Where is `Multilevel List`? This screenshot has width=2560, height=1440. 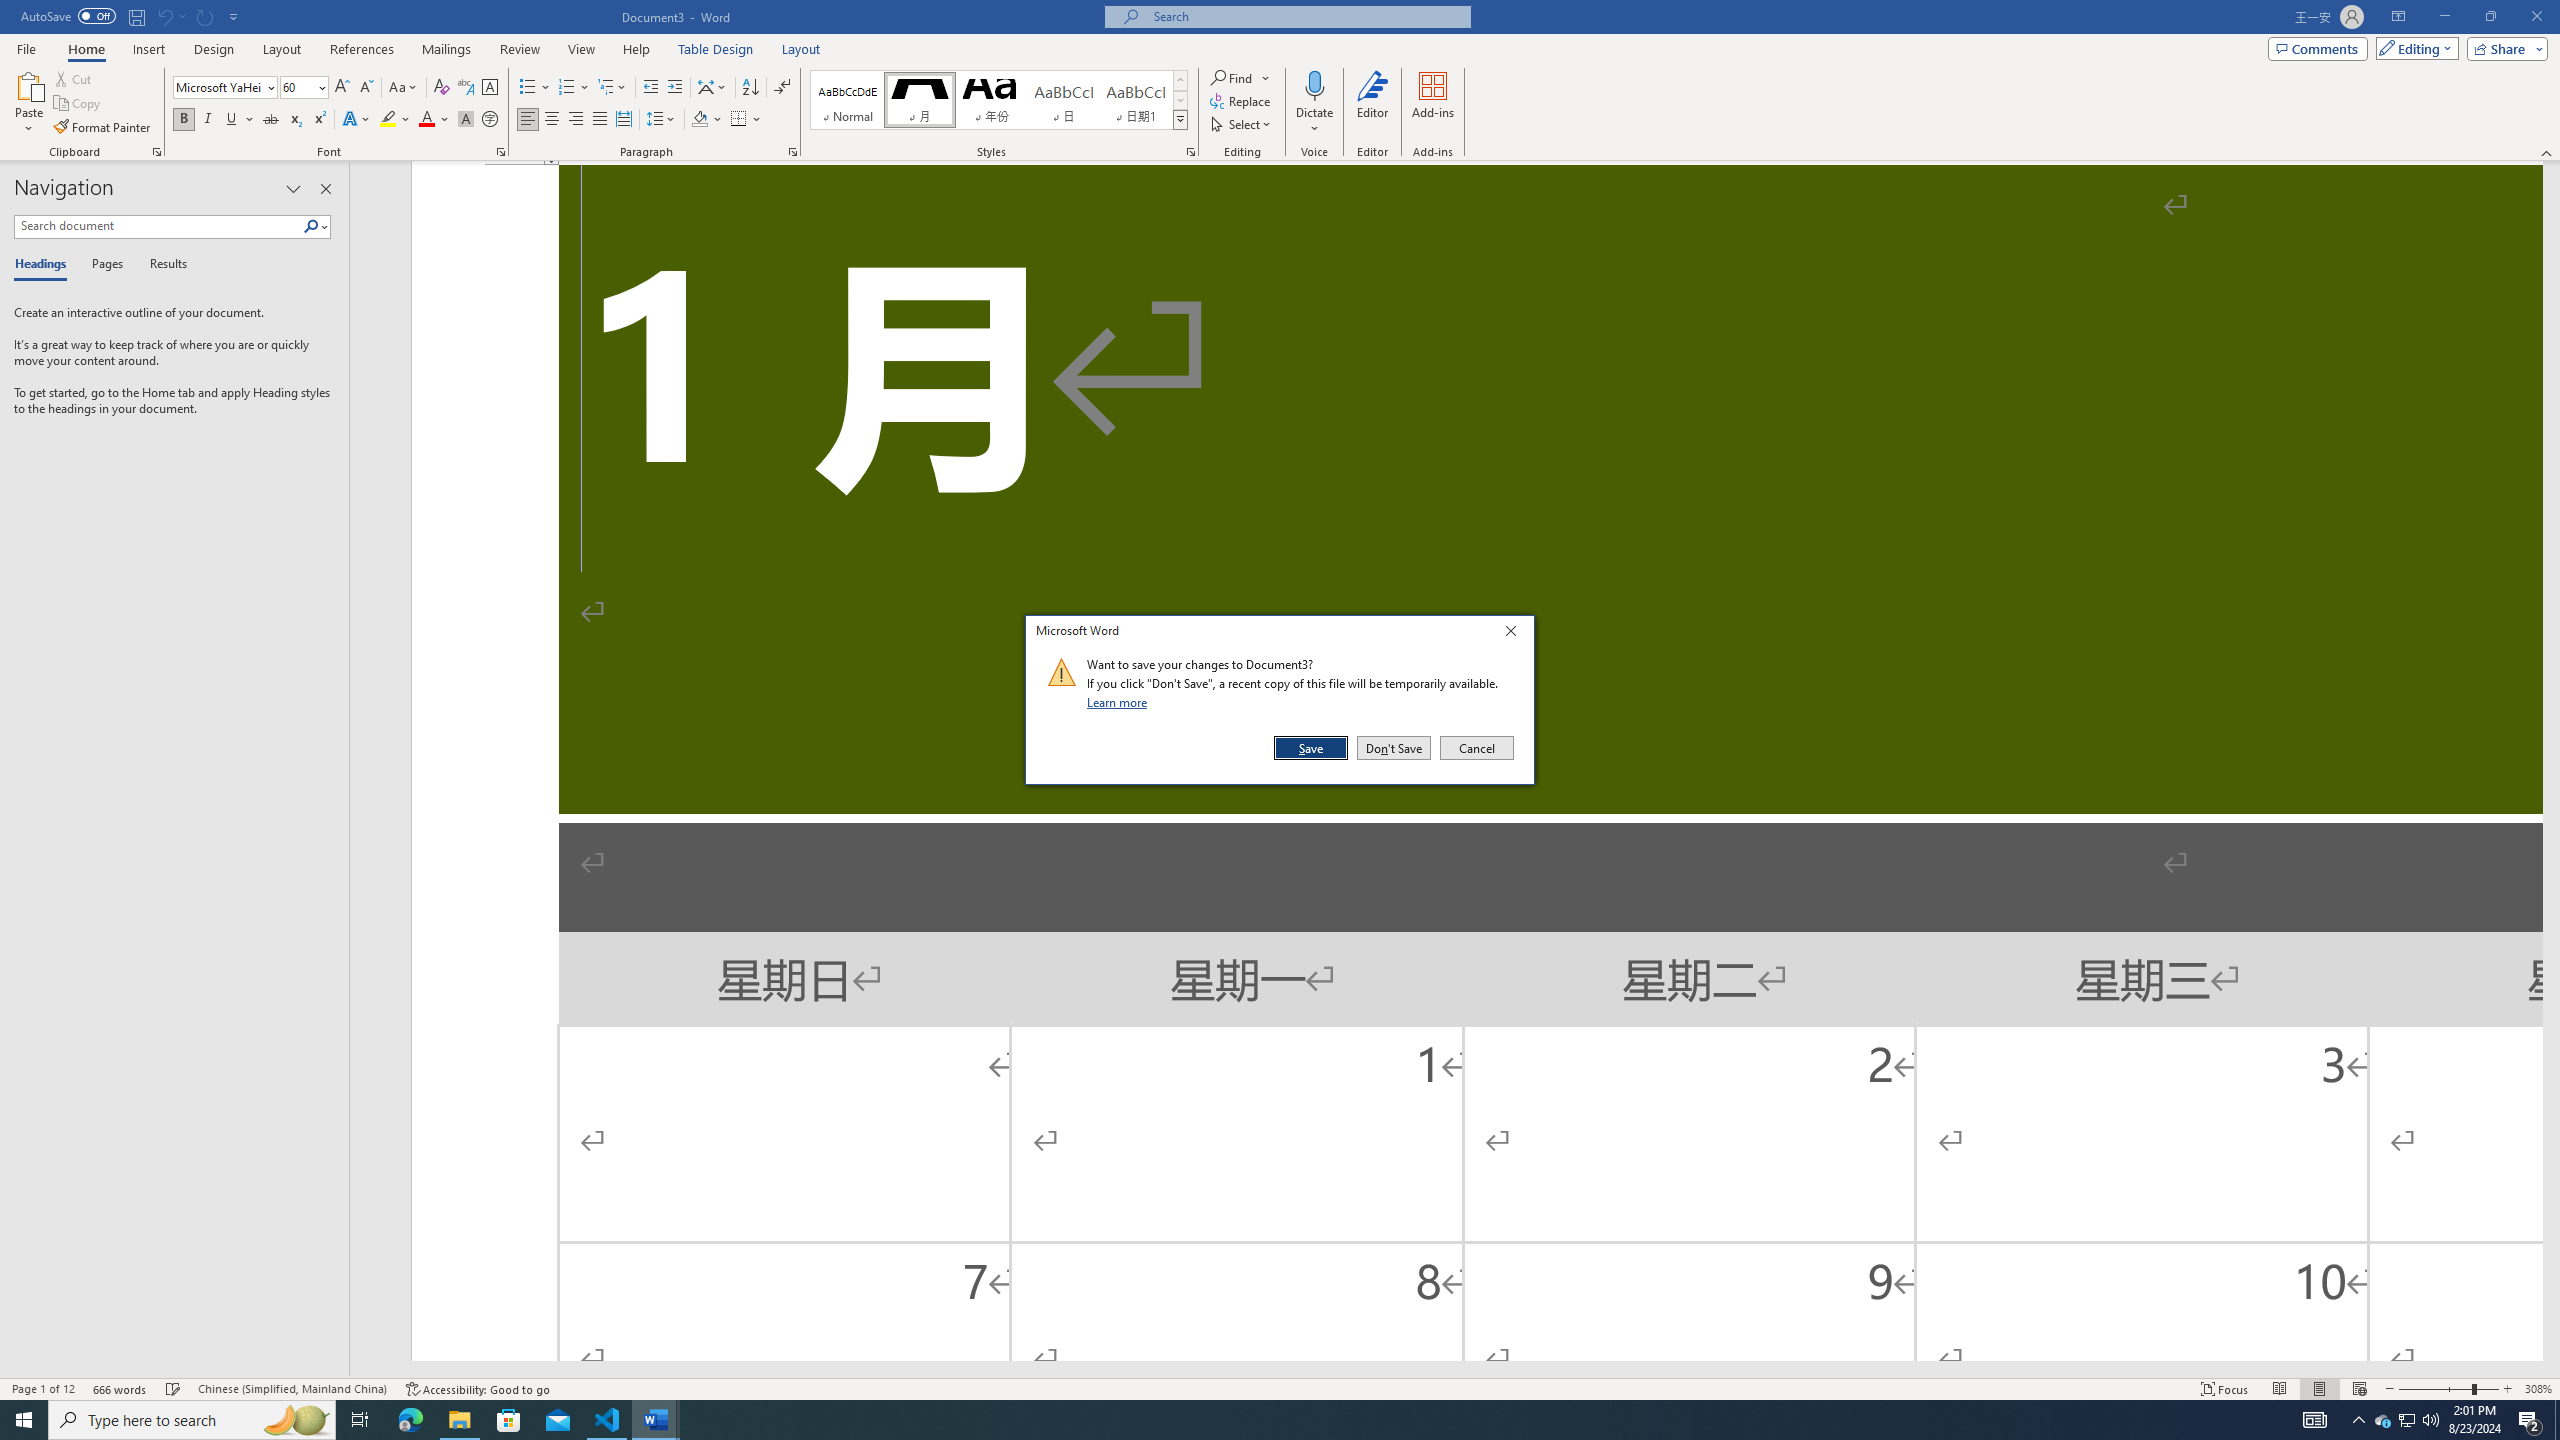 Multilevel List is located at coordinates (611, 88).